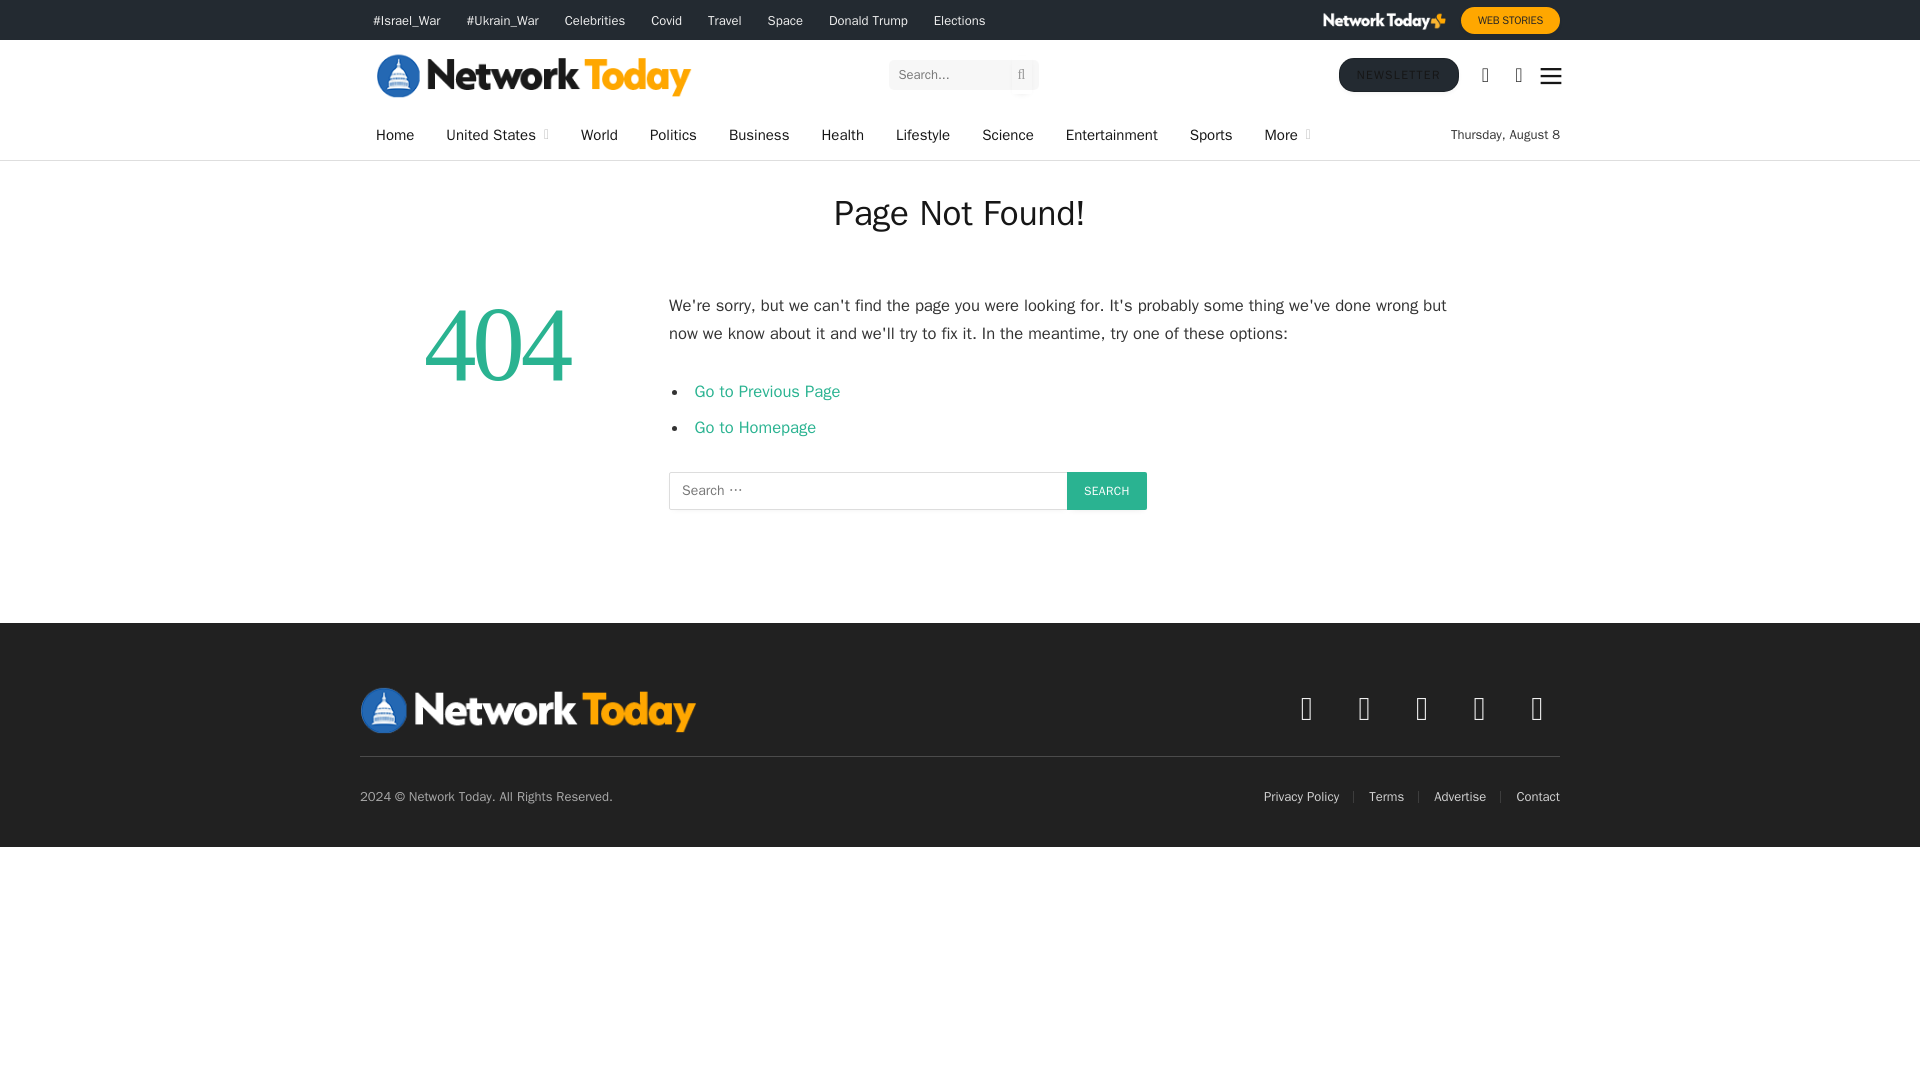  I want to click on Covid, so click(666, 20).